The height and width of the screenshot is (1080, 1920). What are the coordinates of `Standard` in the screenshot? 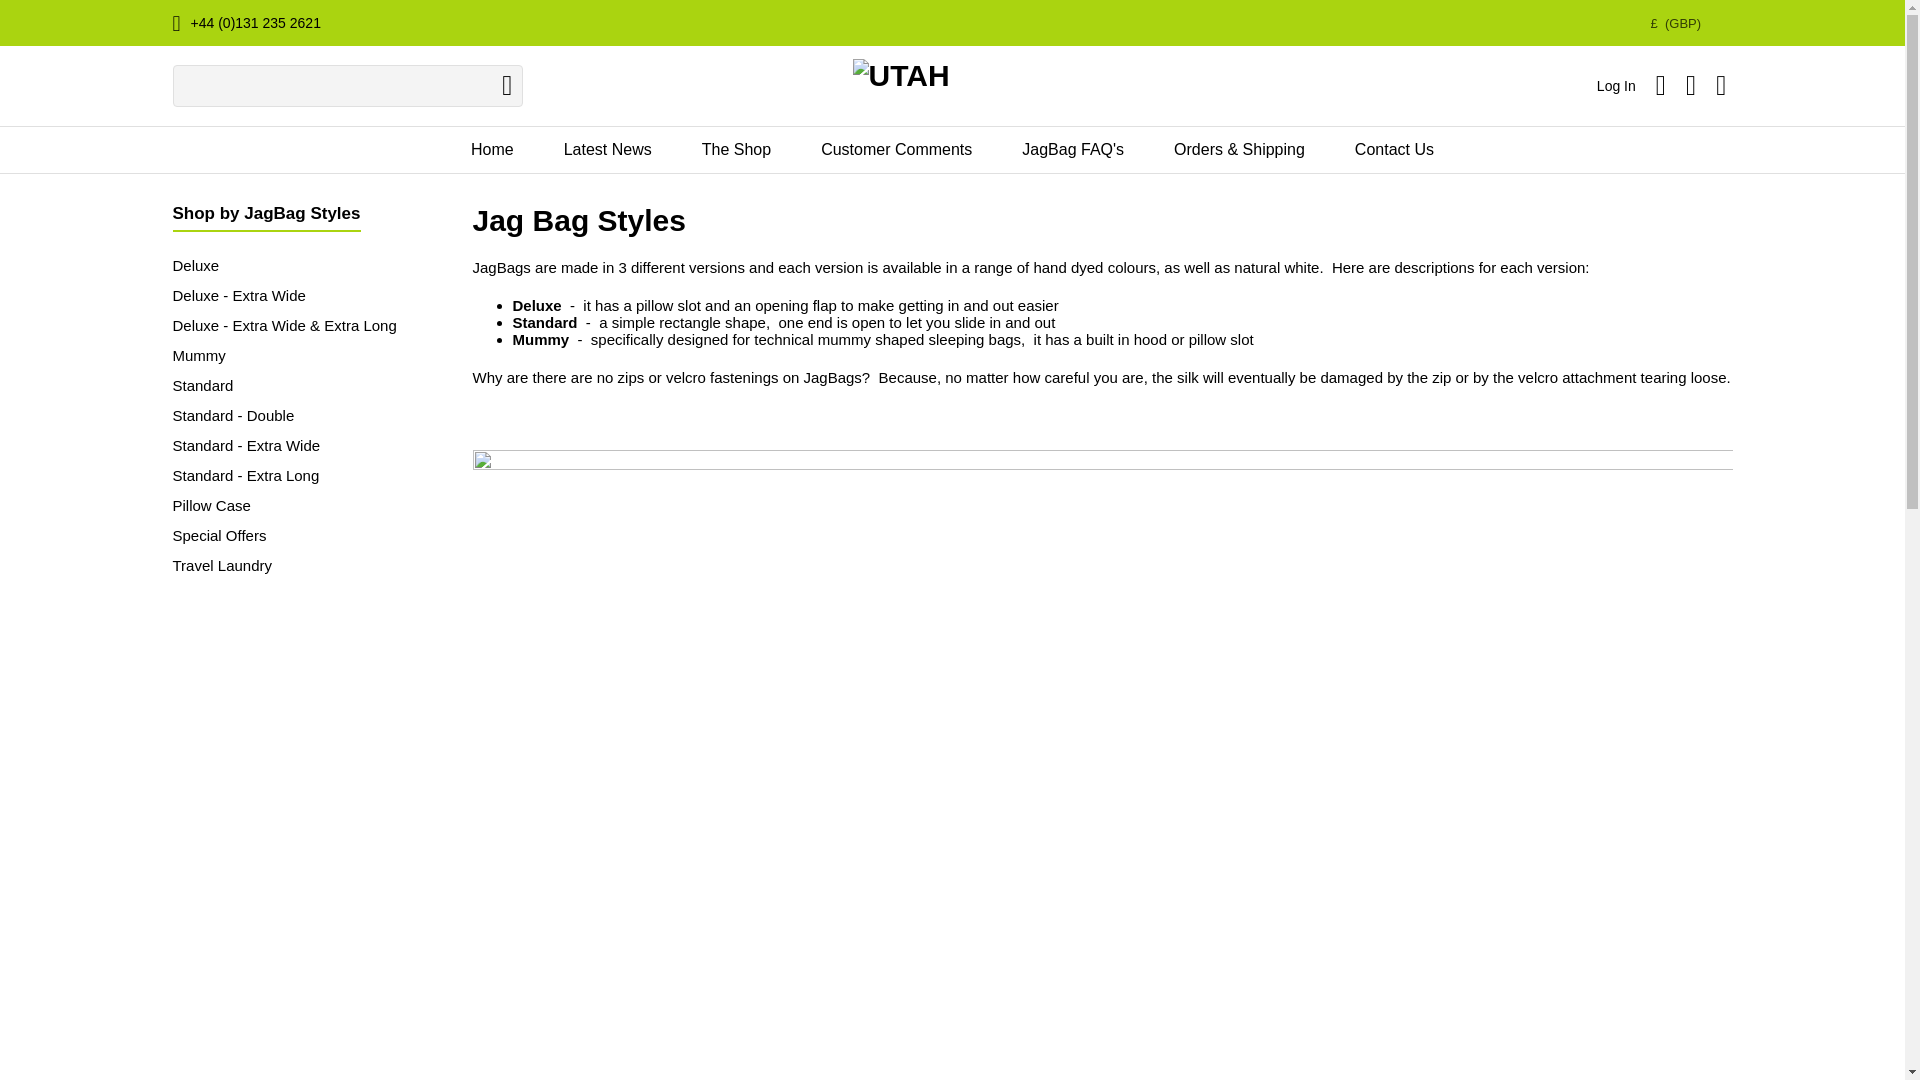 It's located at (202, 385).